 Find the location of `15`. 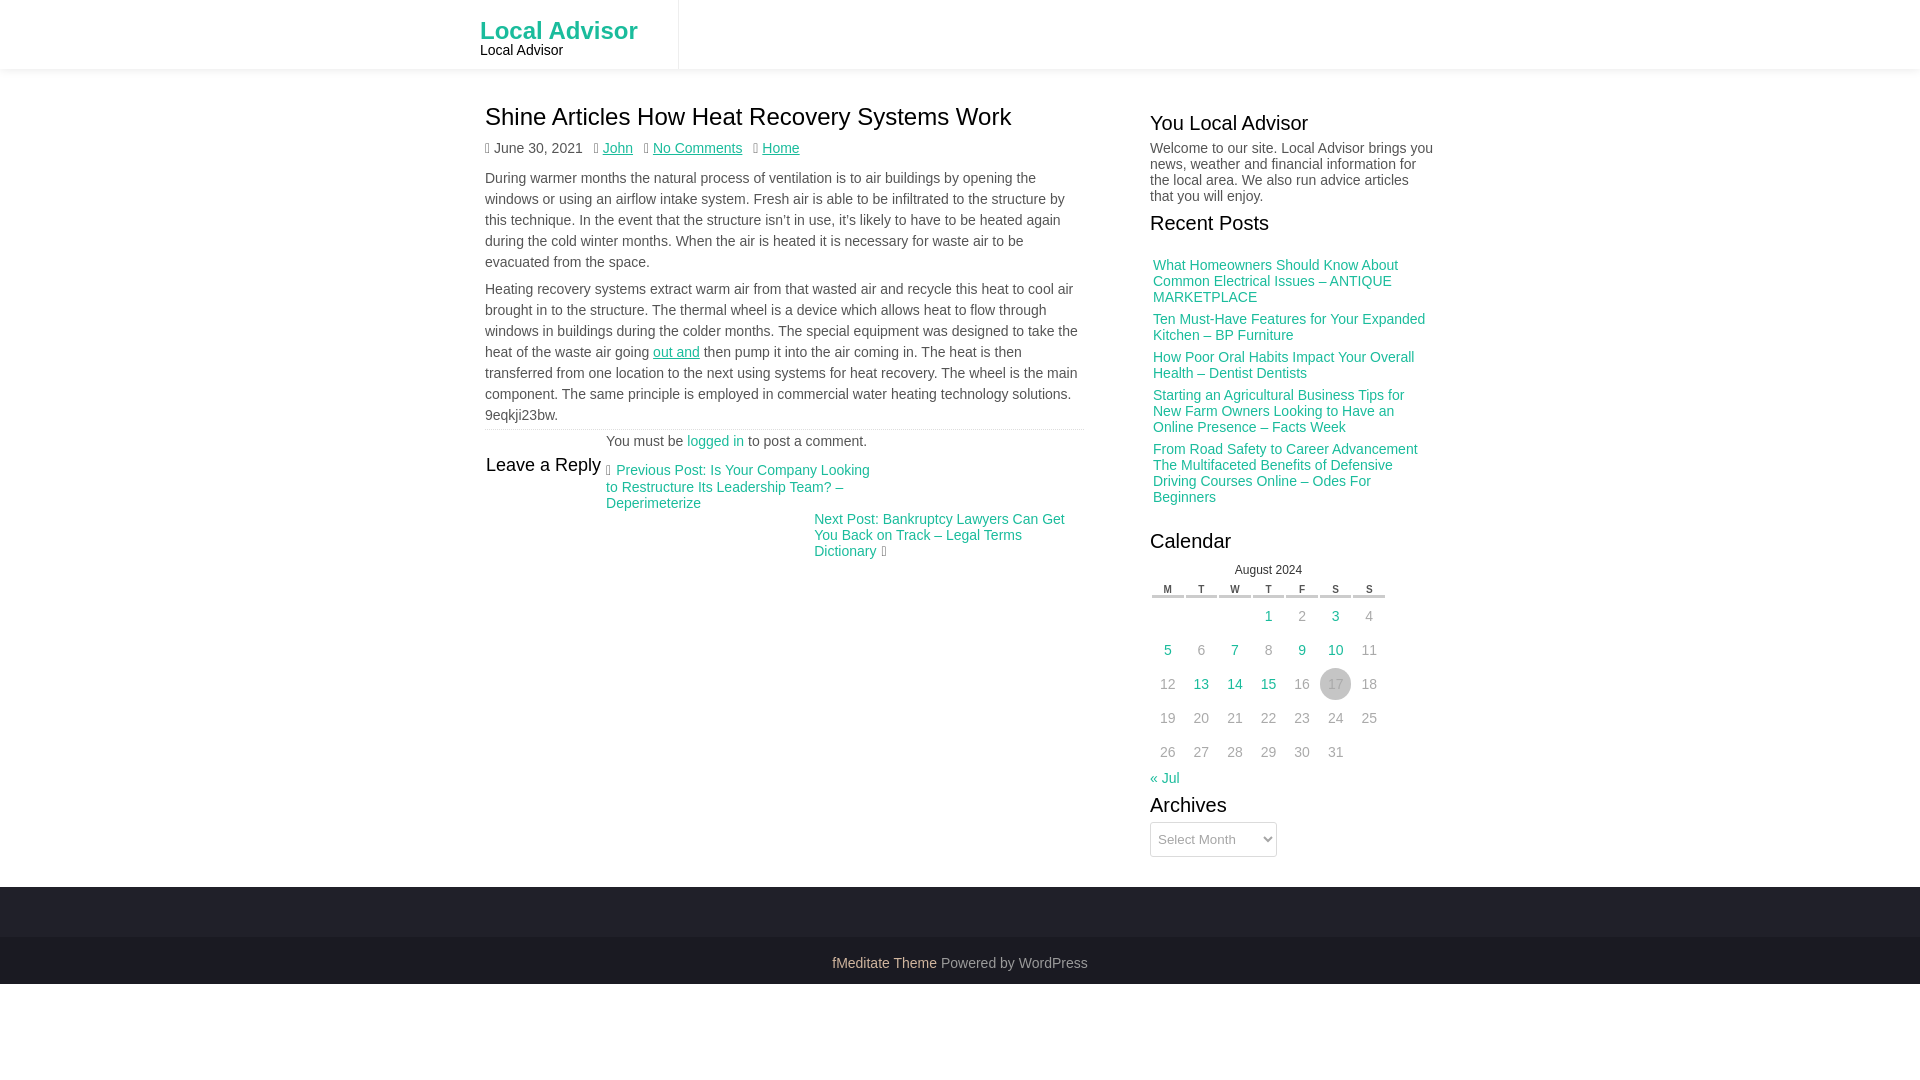

15 is located at coordinates (1278, 630).